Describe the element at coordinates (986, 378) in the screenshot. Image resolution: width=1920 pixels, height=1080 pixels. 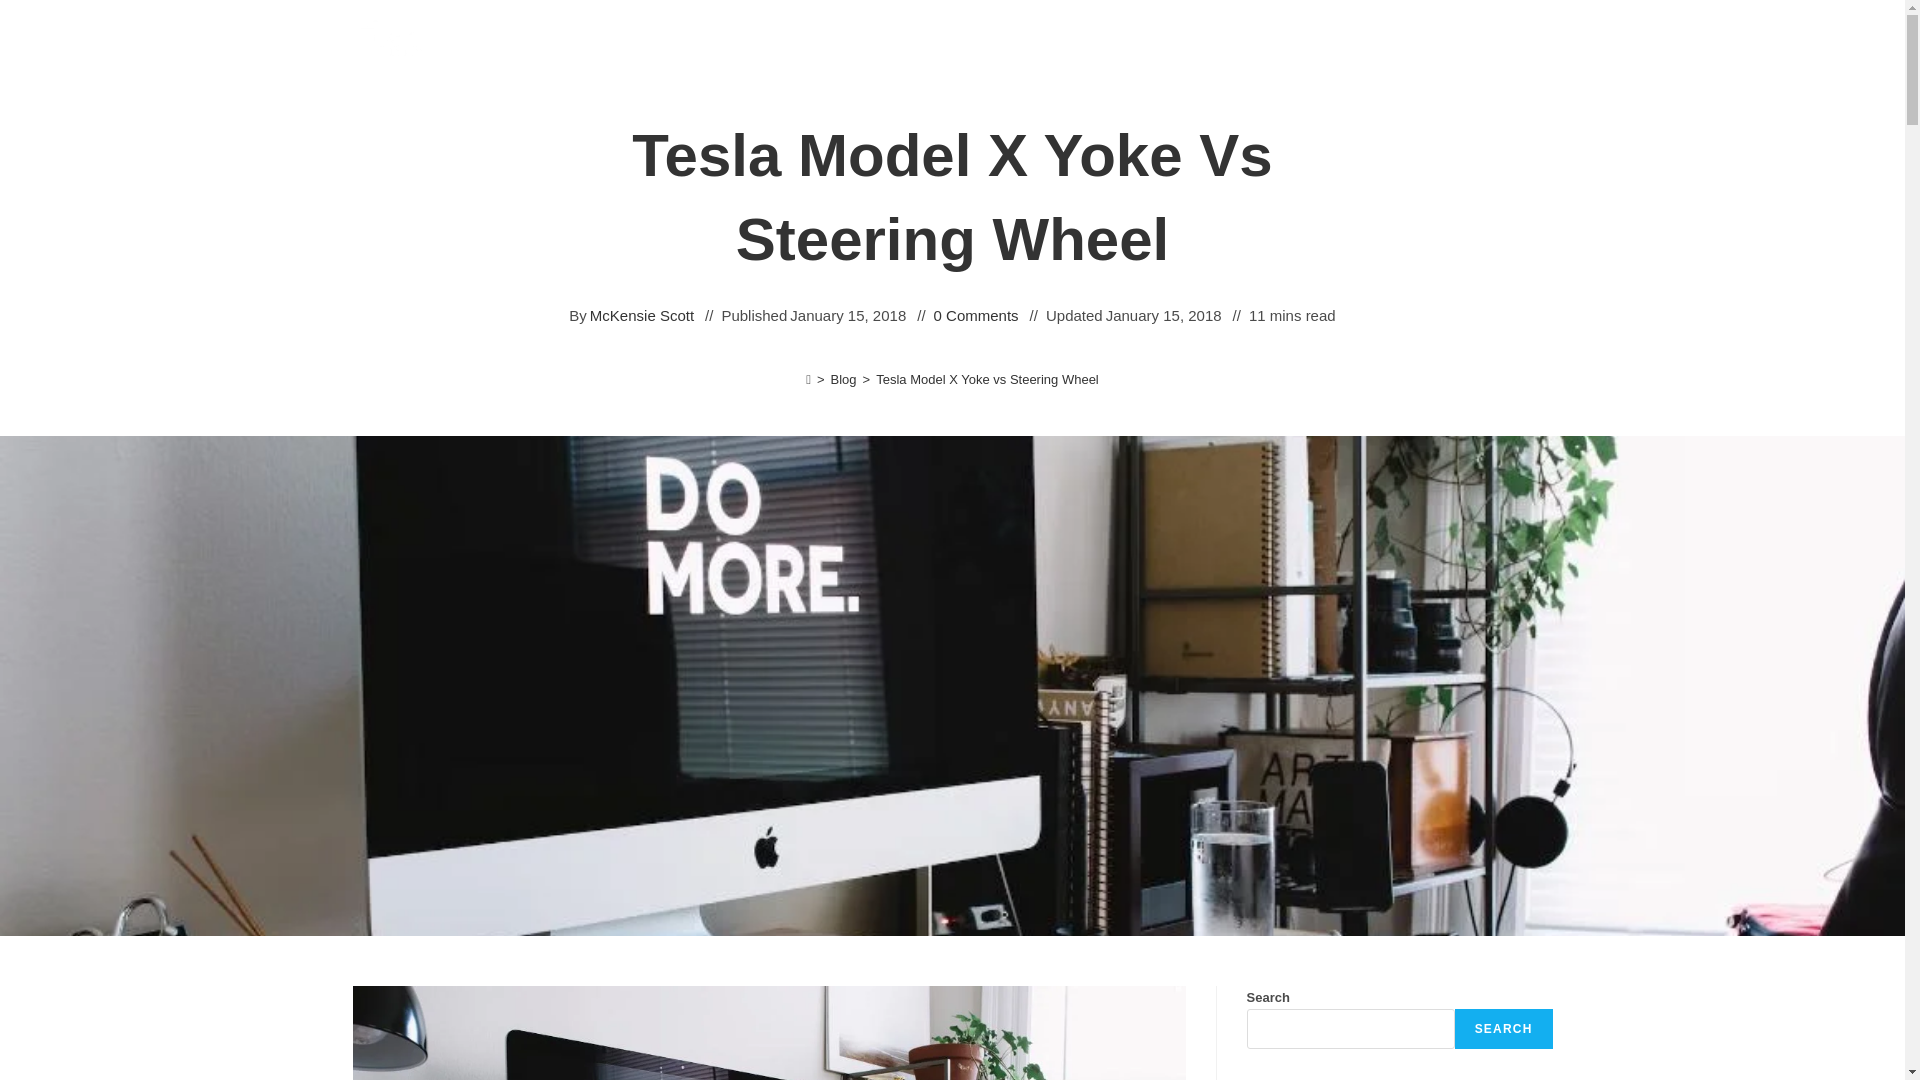
I see `Tesla Model X Yoke vs Steering Wheel` at that location.